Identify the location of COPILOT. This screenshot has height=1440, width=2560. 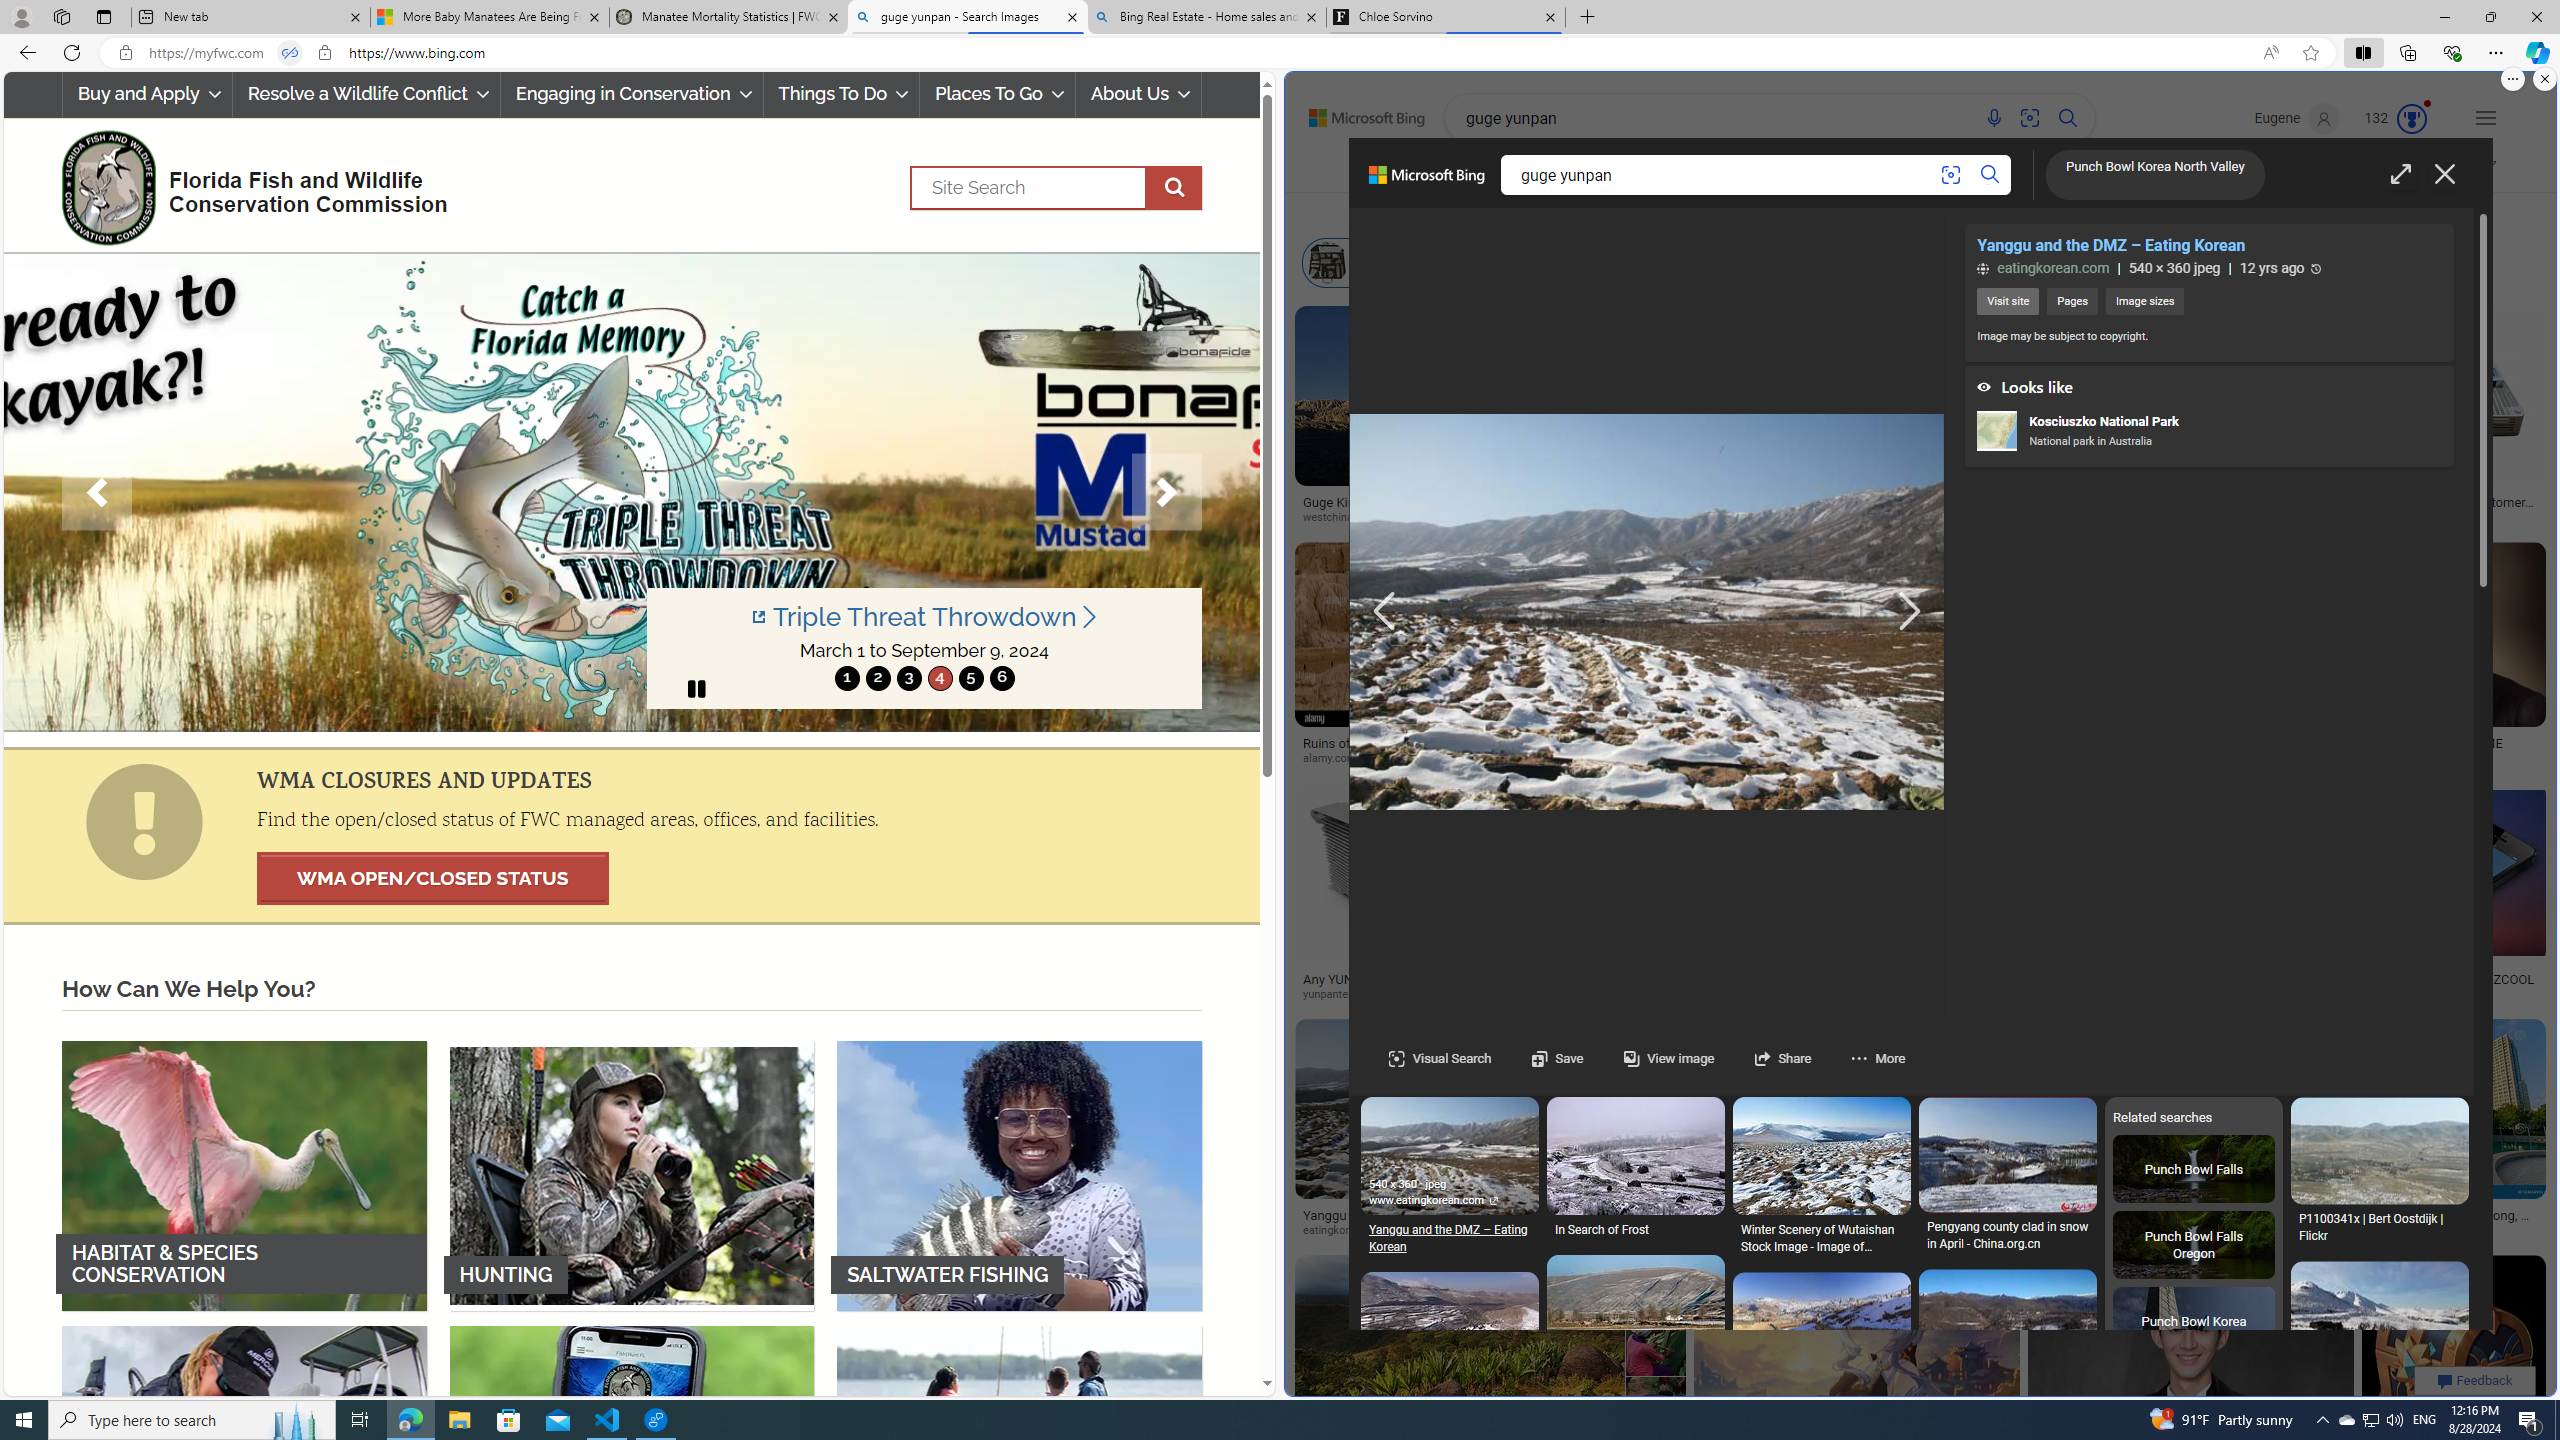
(1586, 170).